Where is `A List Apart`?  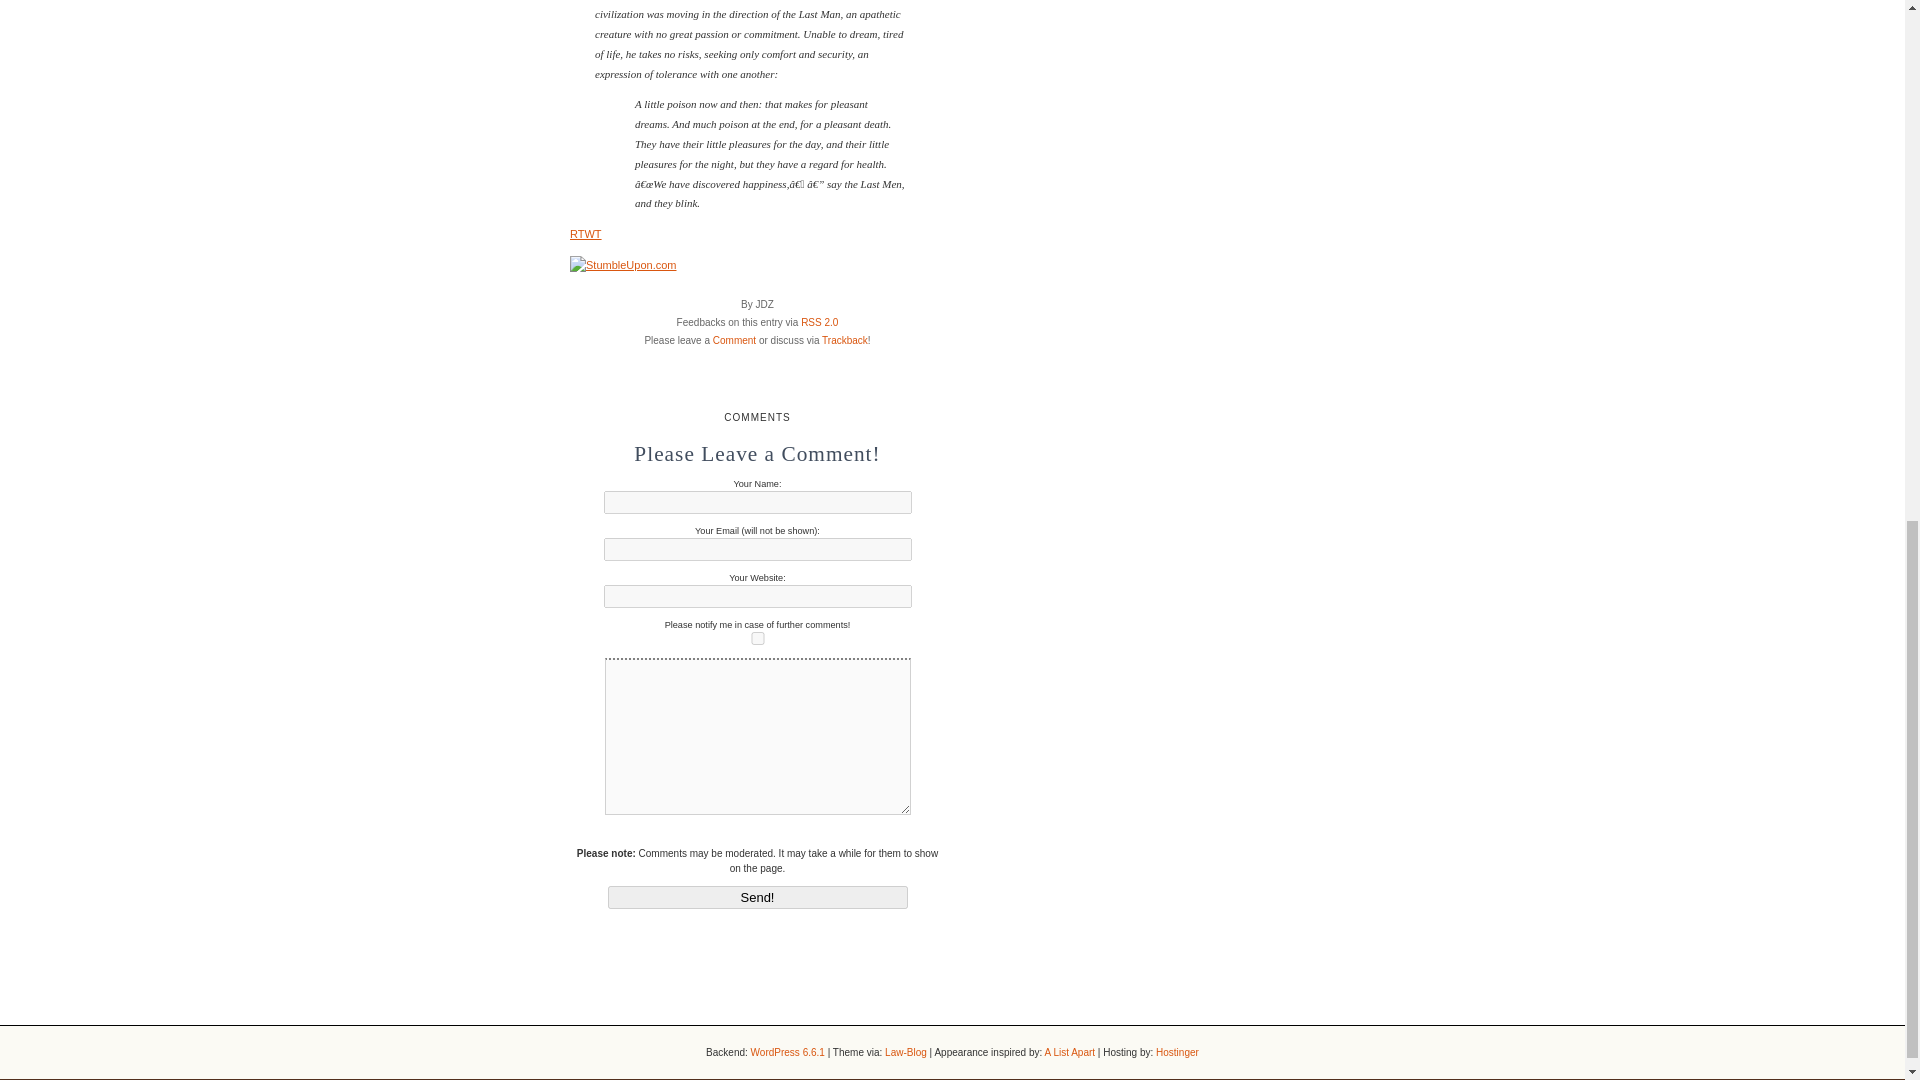
A List Apart is located at coordinates (1069, 1052).